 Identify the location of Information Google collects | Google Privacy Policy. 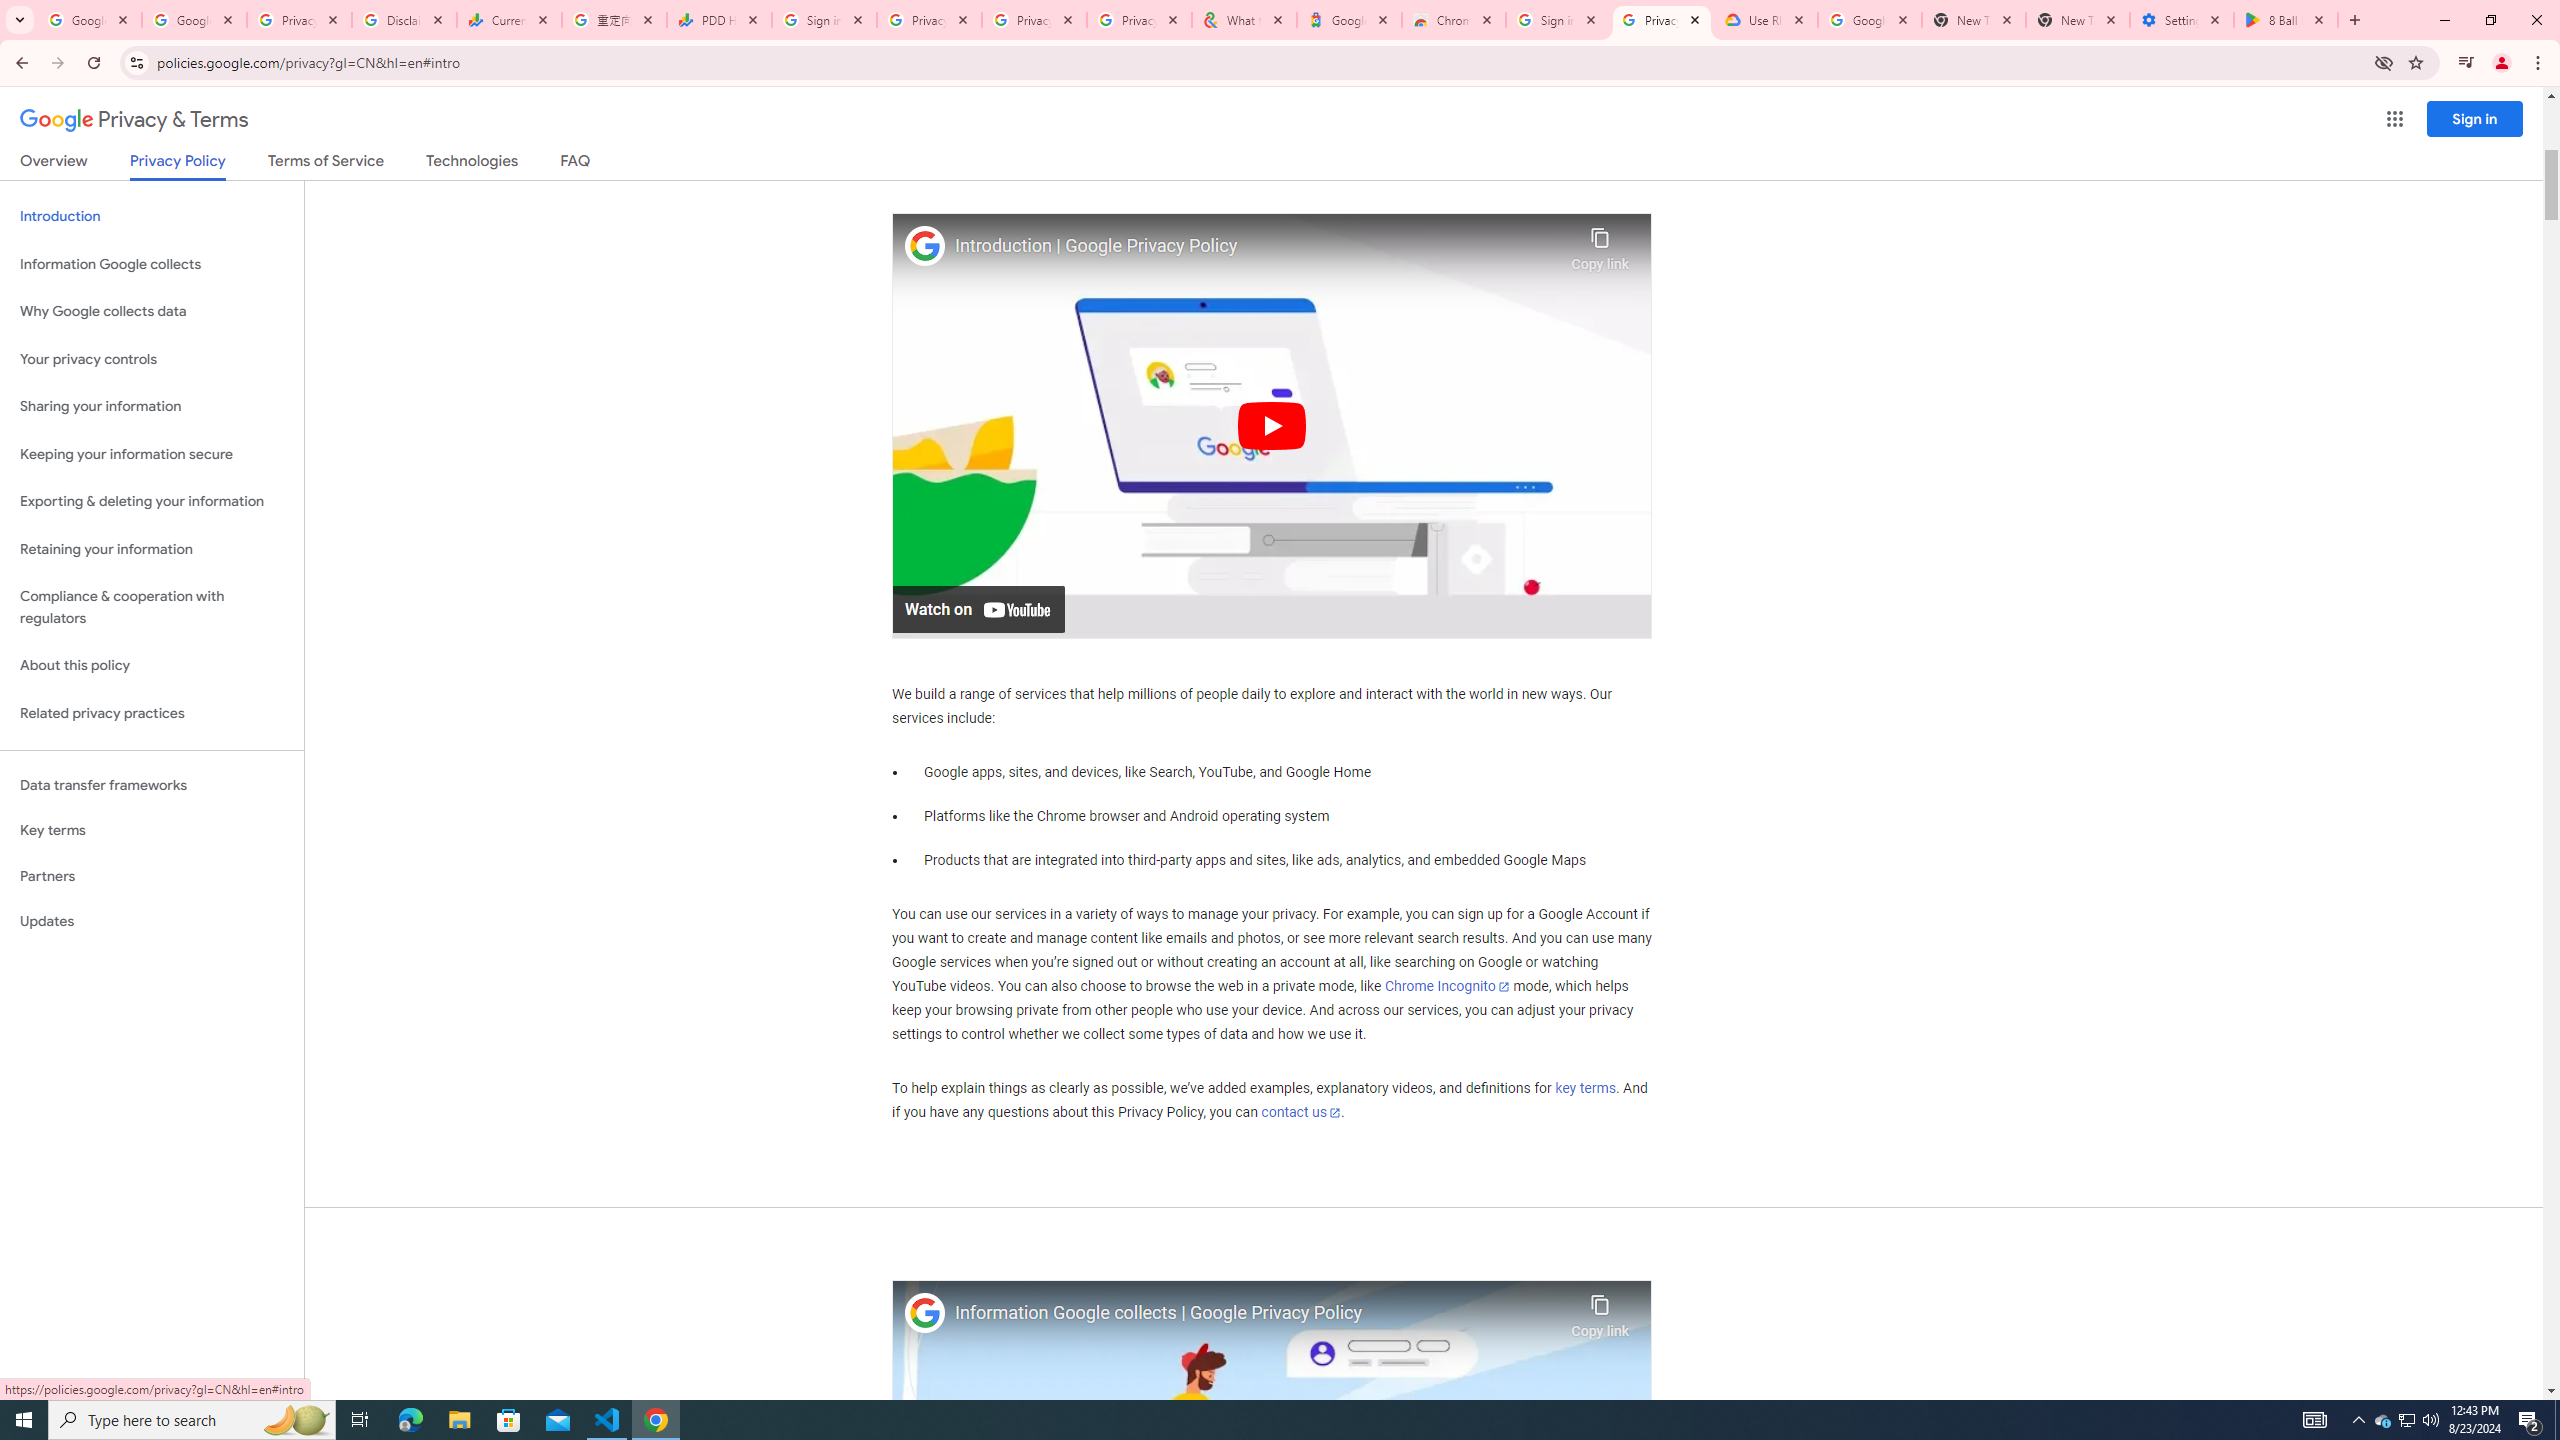
(1258, 1314).